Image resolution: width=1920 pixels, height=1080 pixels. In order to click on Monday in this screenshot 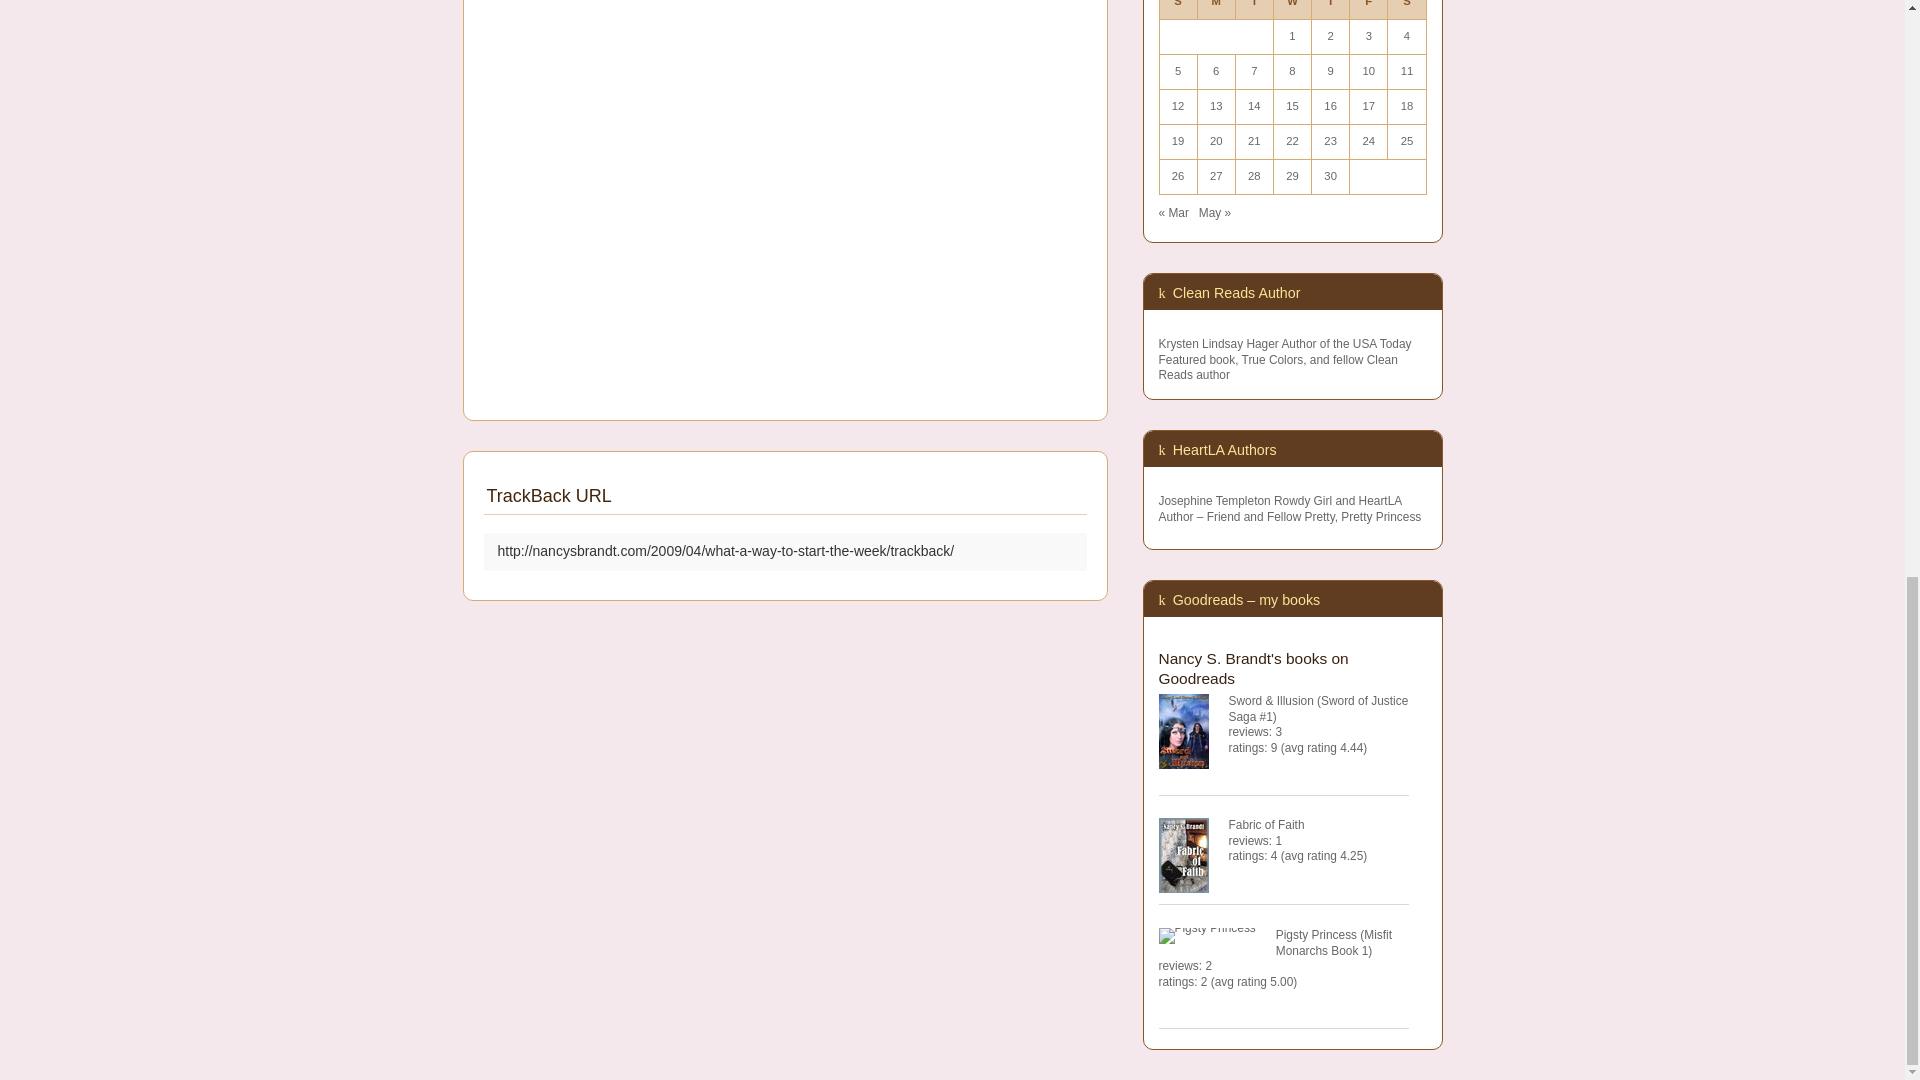, I will do `click(1215, 10)`.